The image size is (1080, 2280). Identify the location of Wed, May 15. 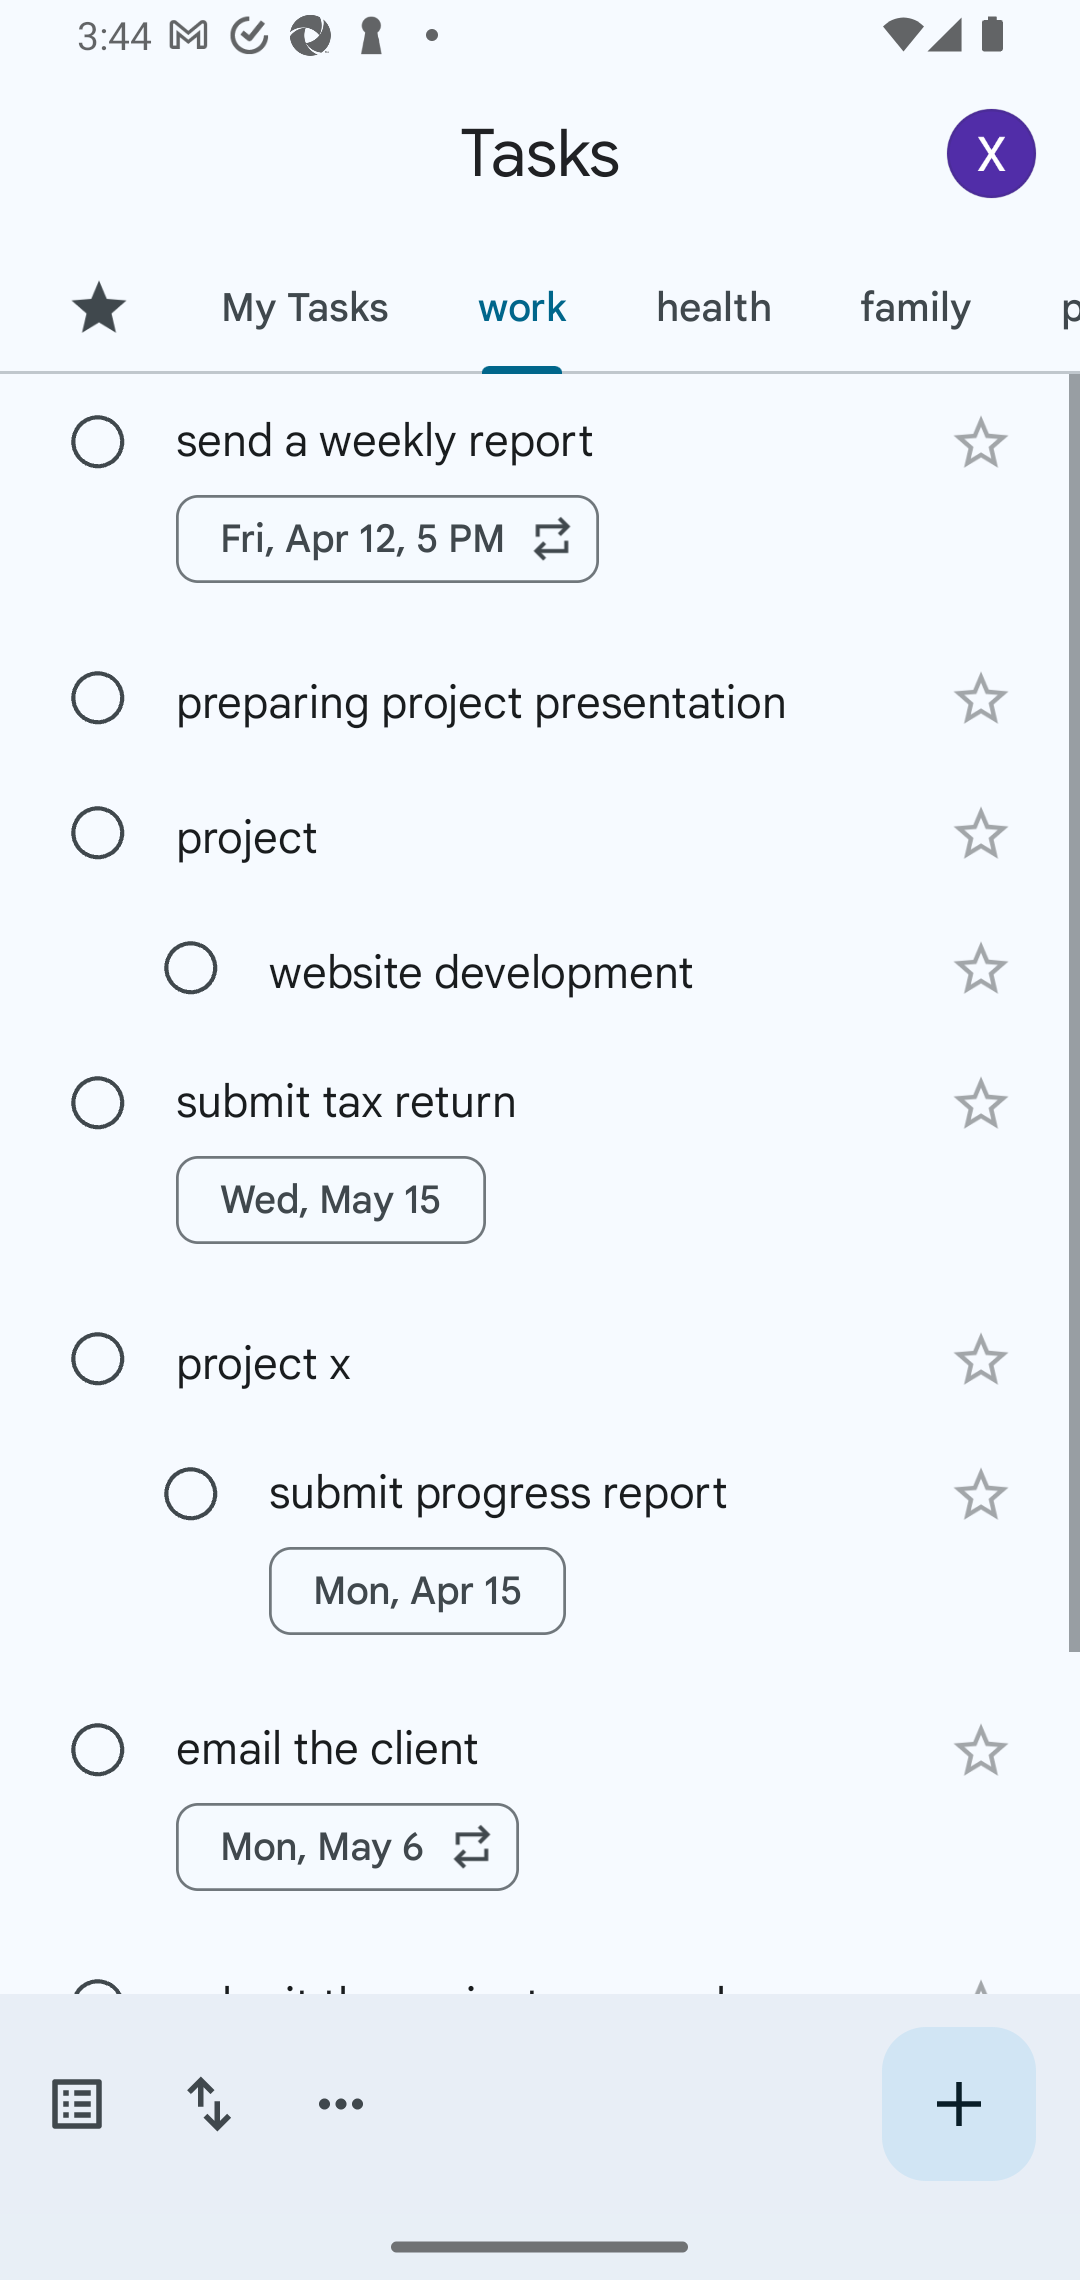
(331, 1199).